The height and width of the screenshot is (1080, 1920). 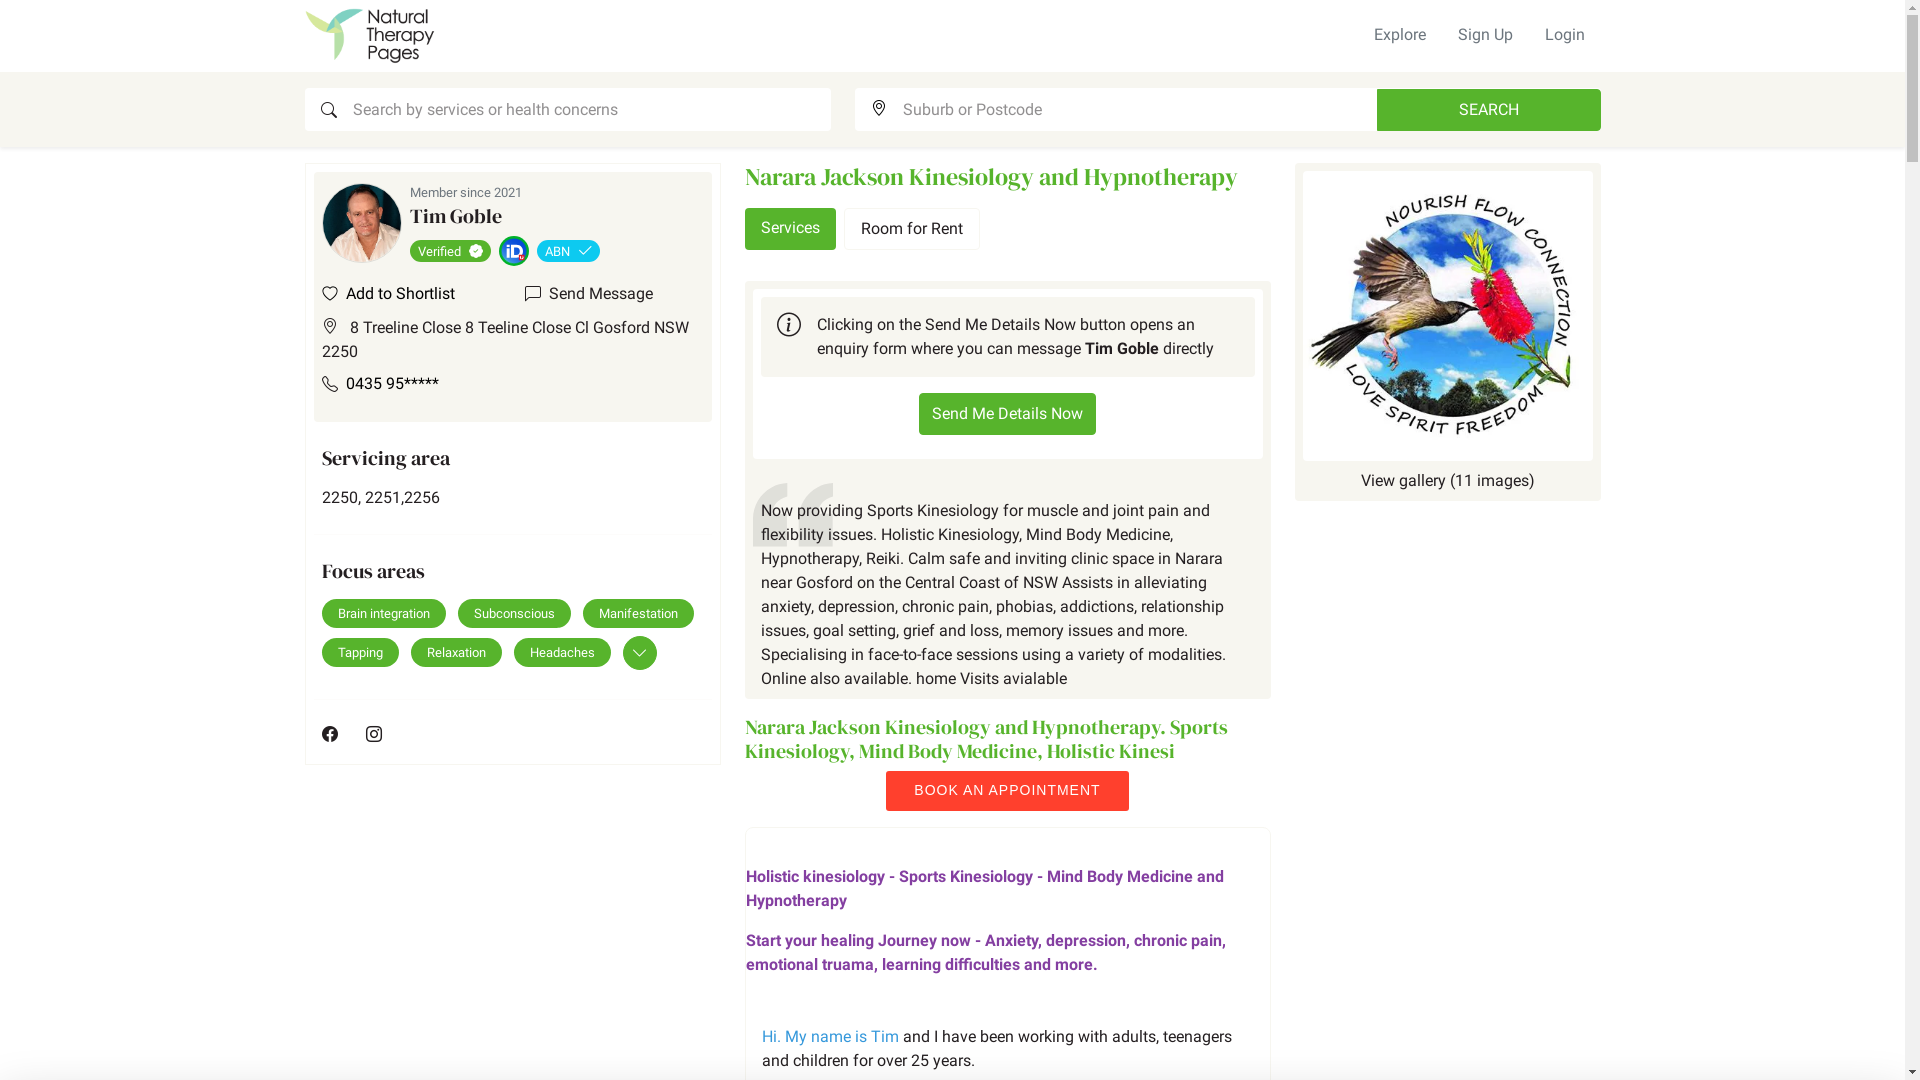 What do you see at coordinates (517, 251) in the screenshot?
I see `Click to see the description` at bounding box center [517, 251].